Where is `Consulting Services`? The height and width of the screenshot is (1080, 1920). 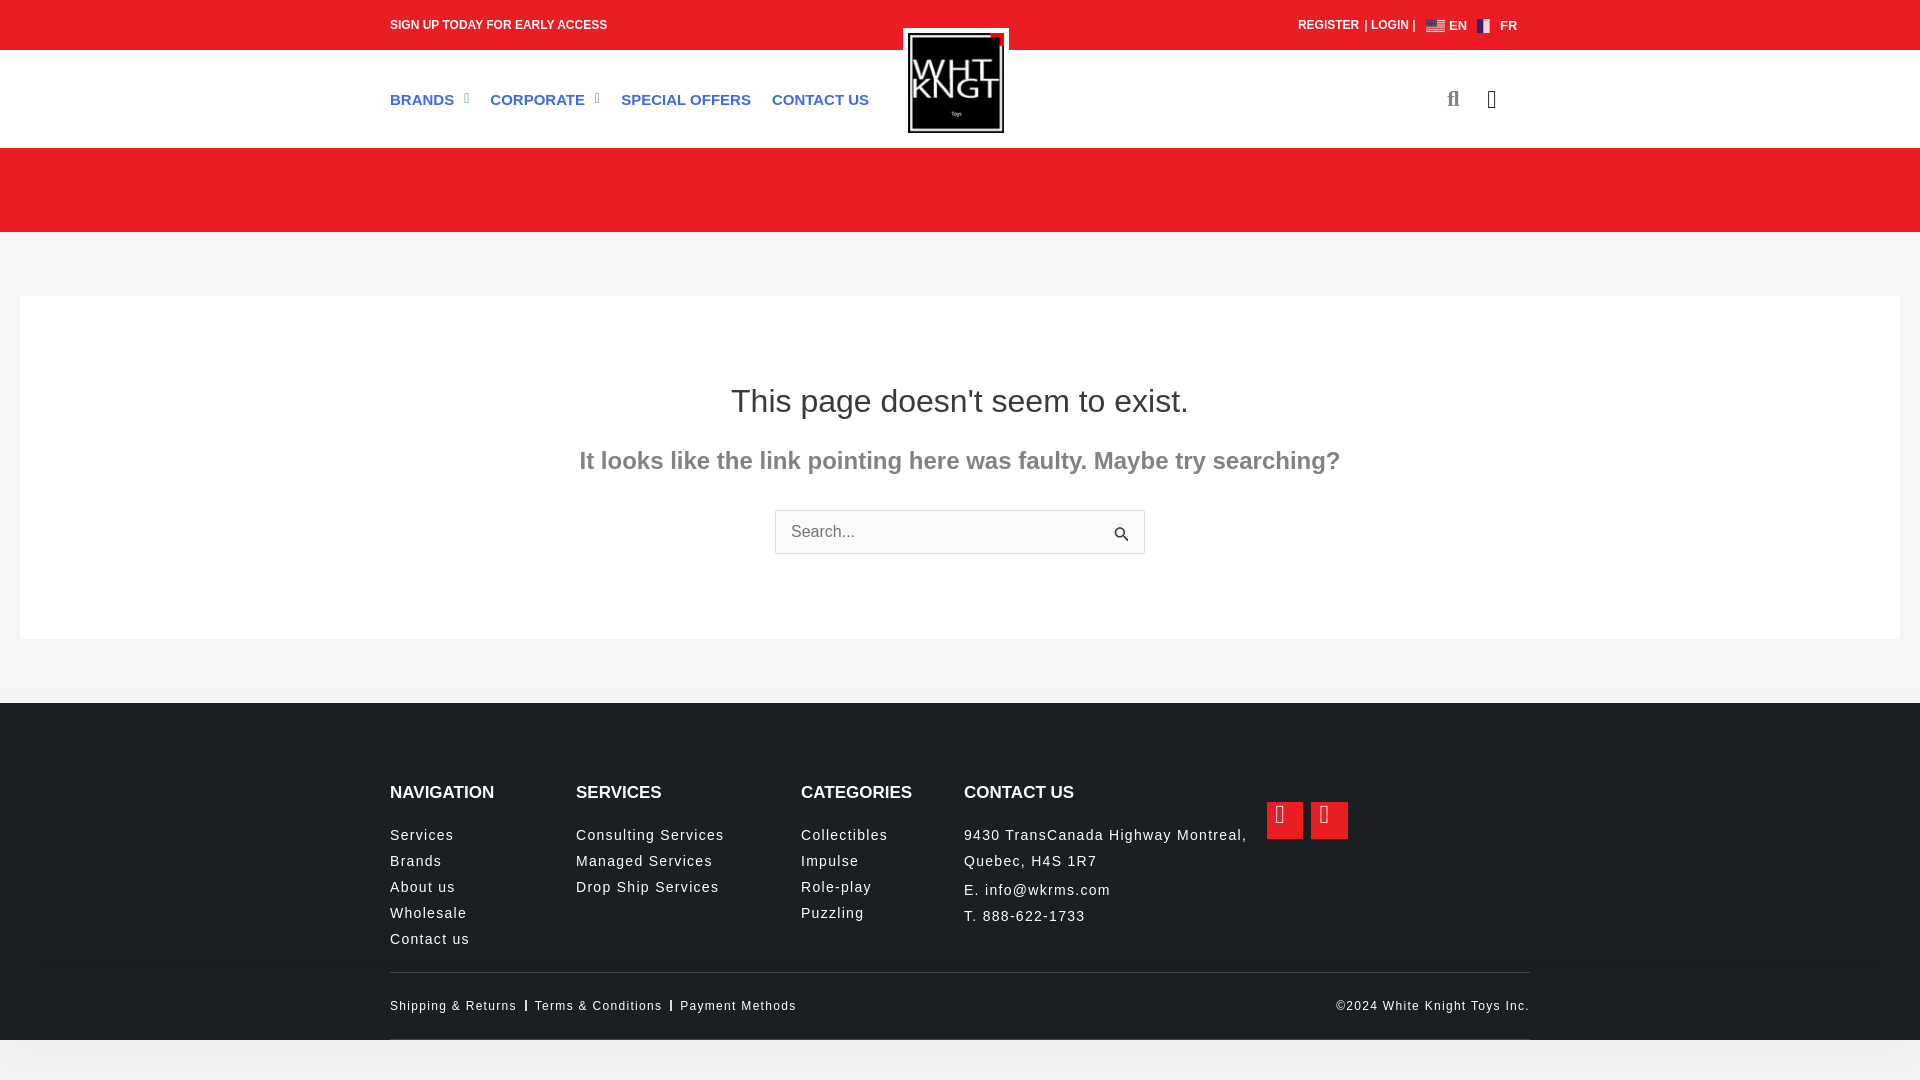
Consulting Services is located at coordinates (688, 834).